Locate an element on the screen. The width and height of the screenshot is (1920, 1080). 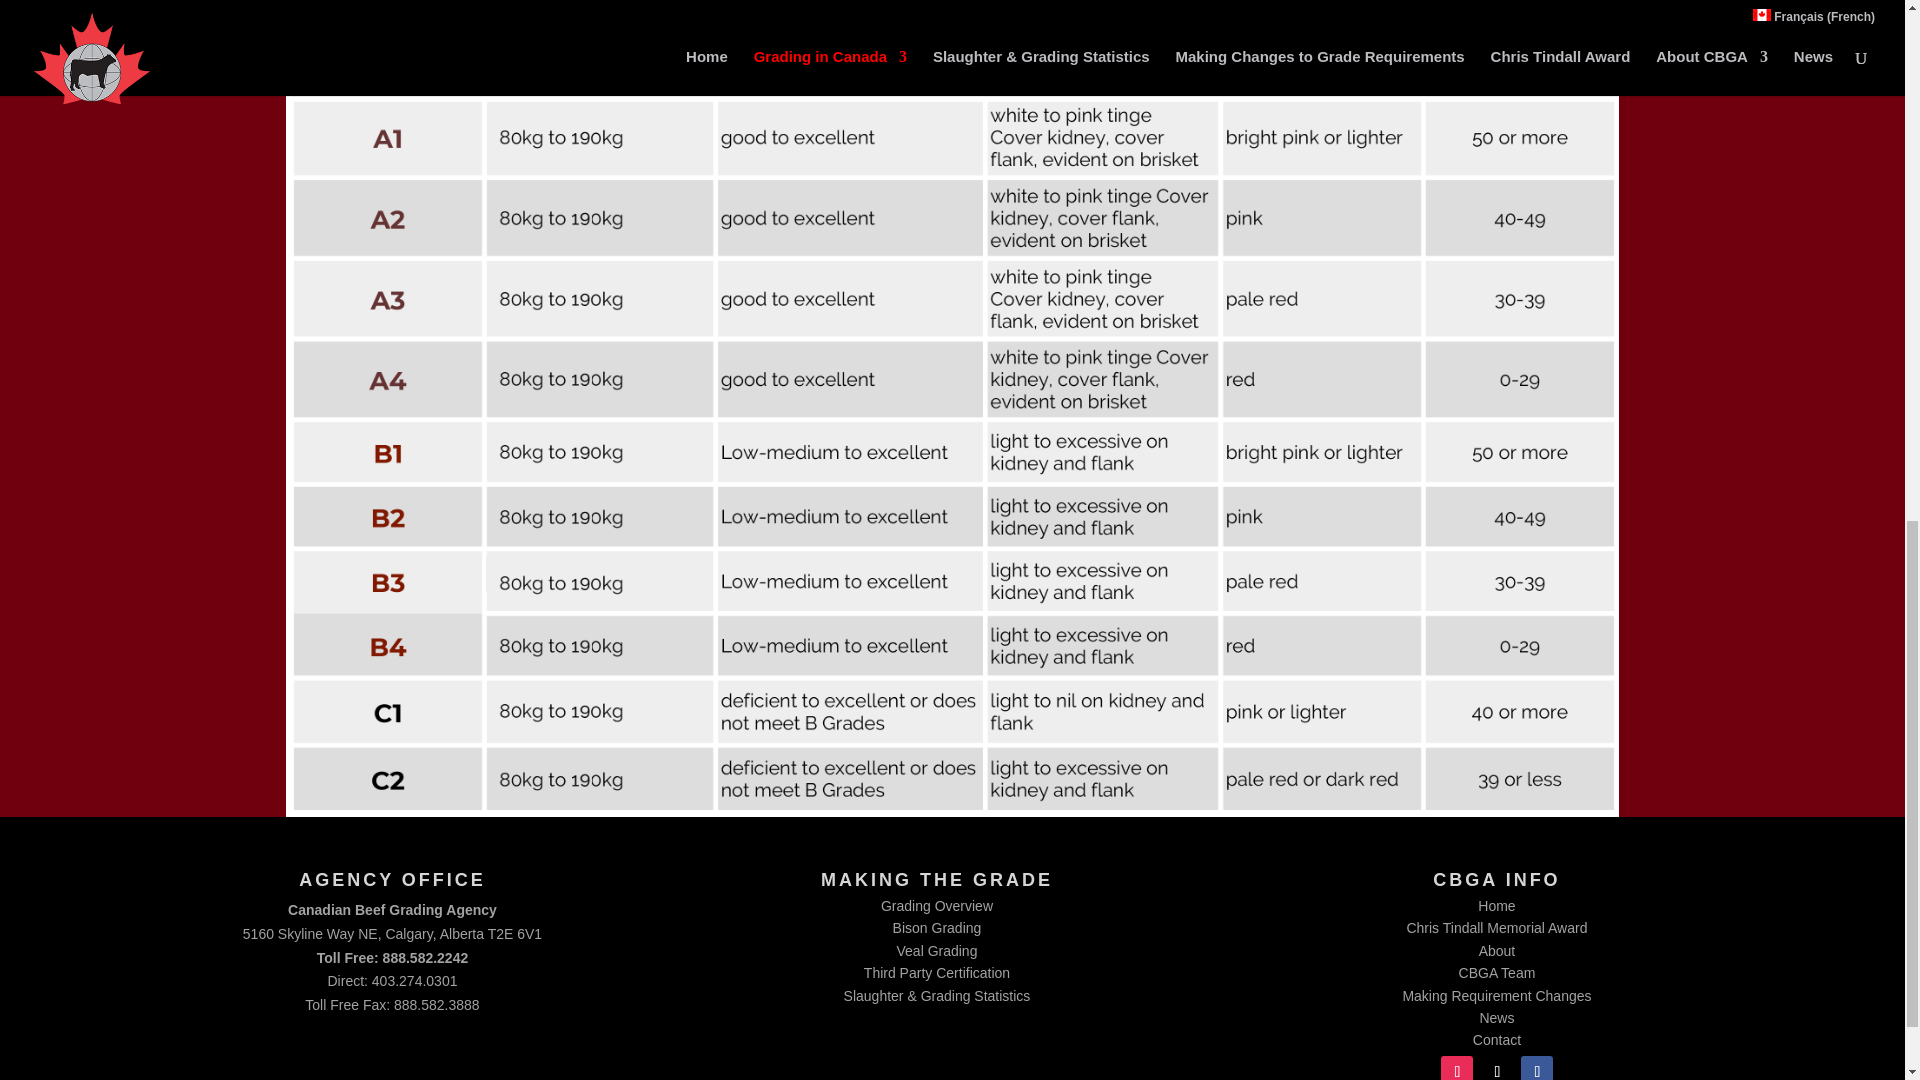
Follow on Instagram is located at coordinates (1456, 1068).